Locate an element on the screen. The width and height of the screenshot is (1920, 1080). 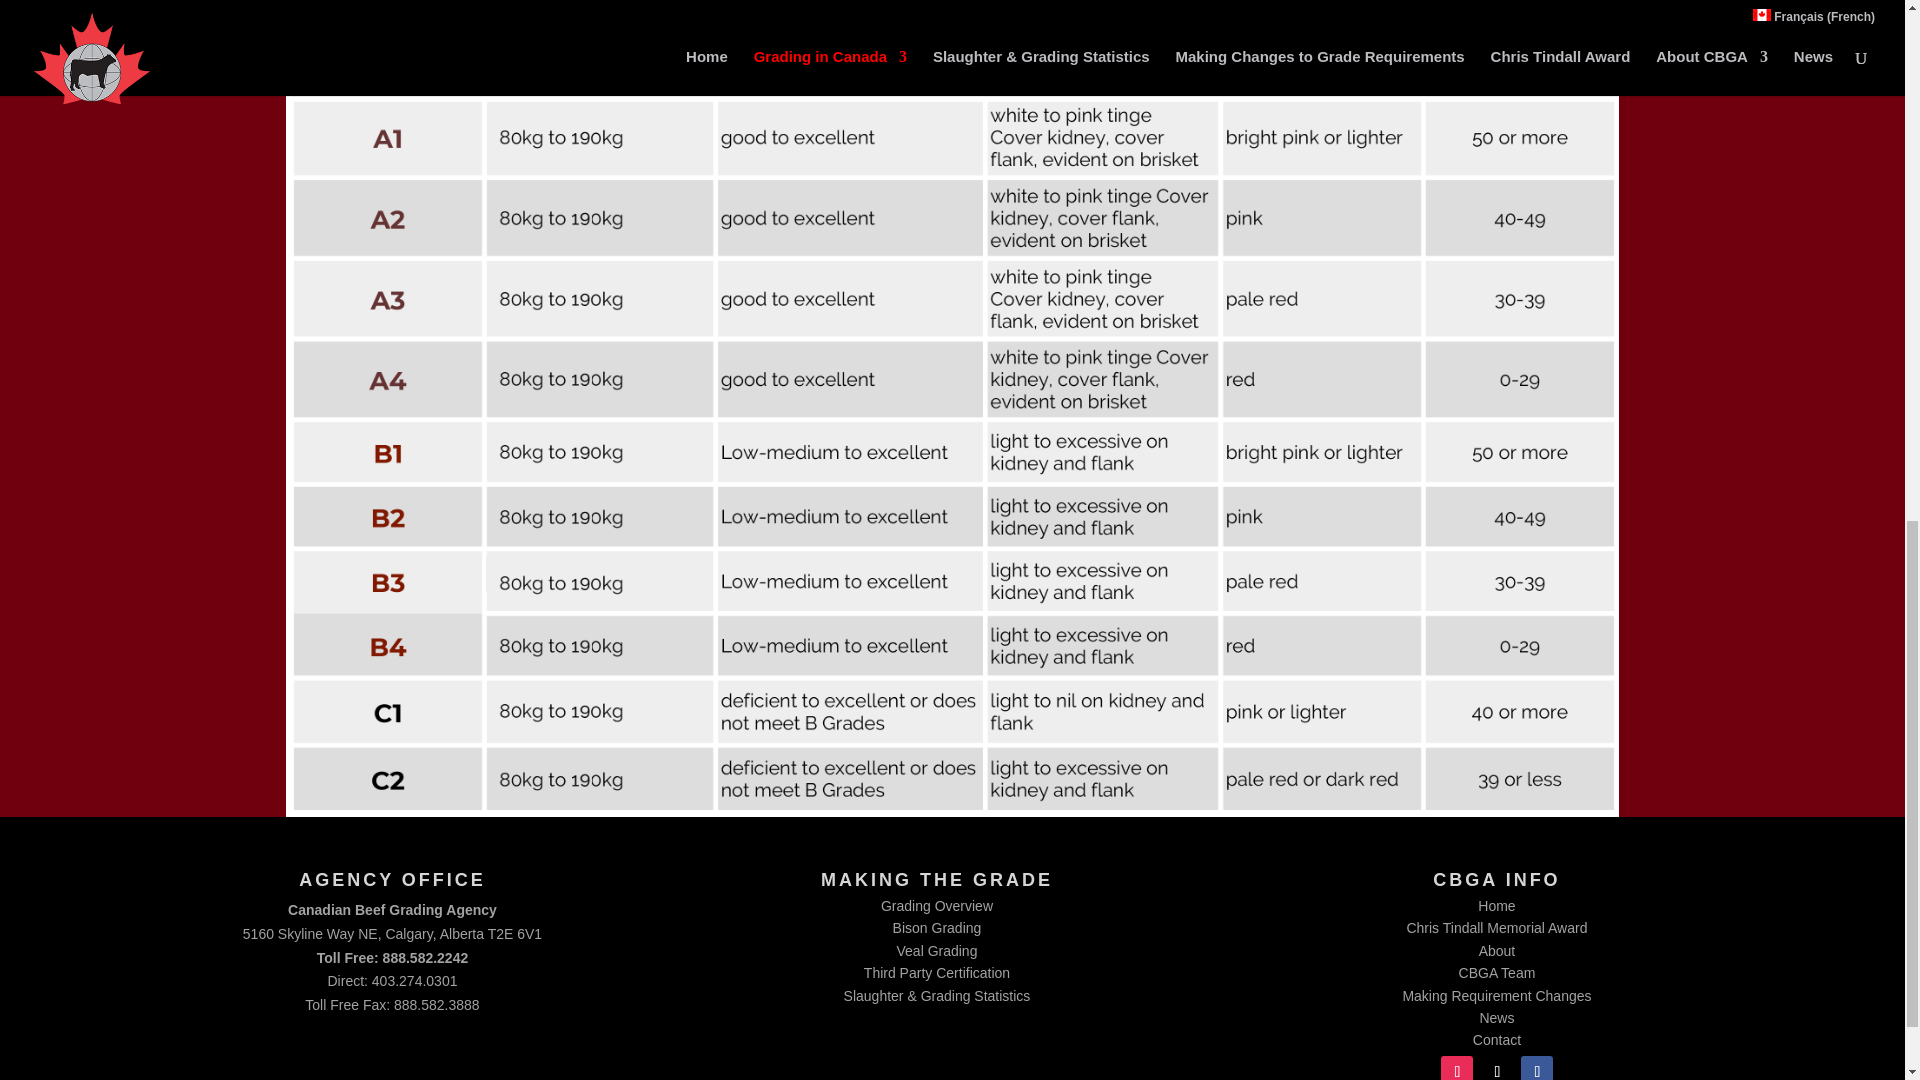
Follow on Instagram is located at coordinates (1456, 1068).